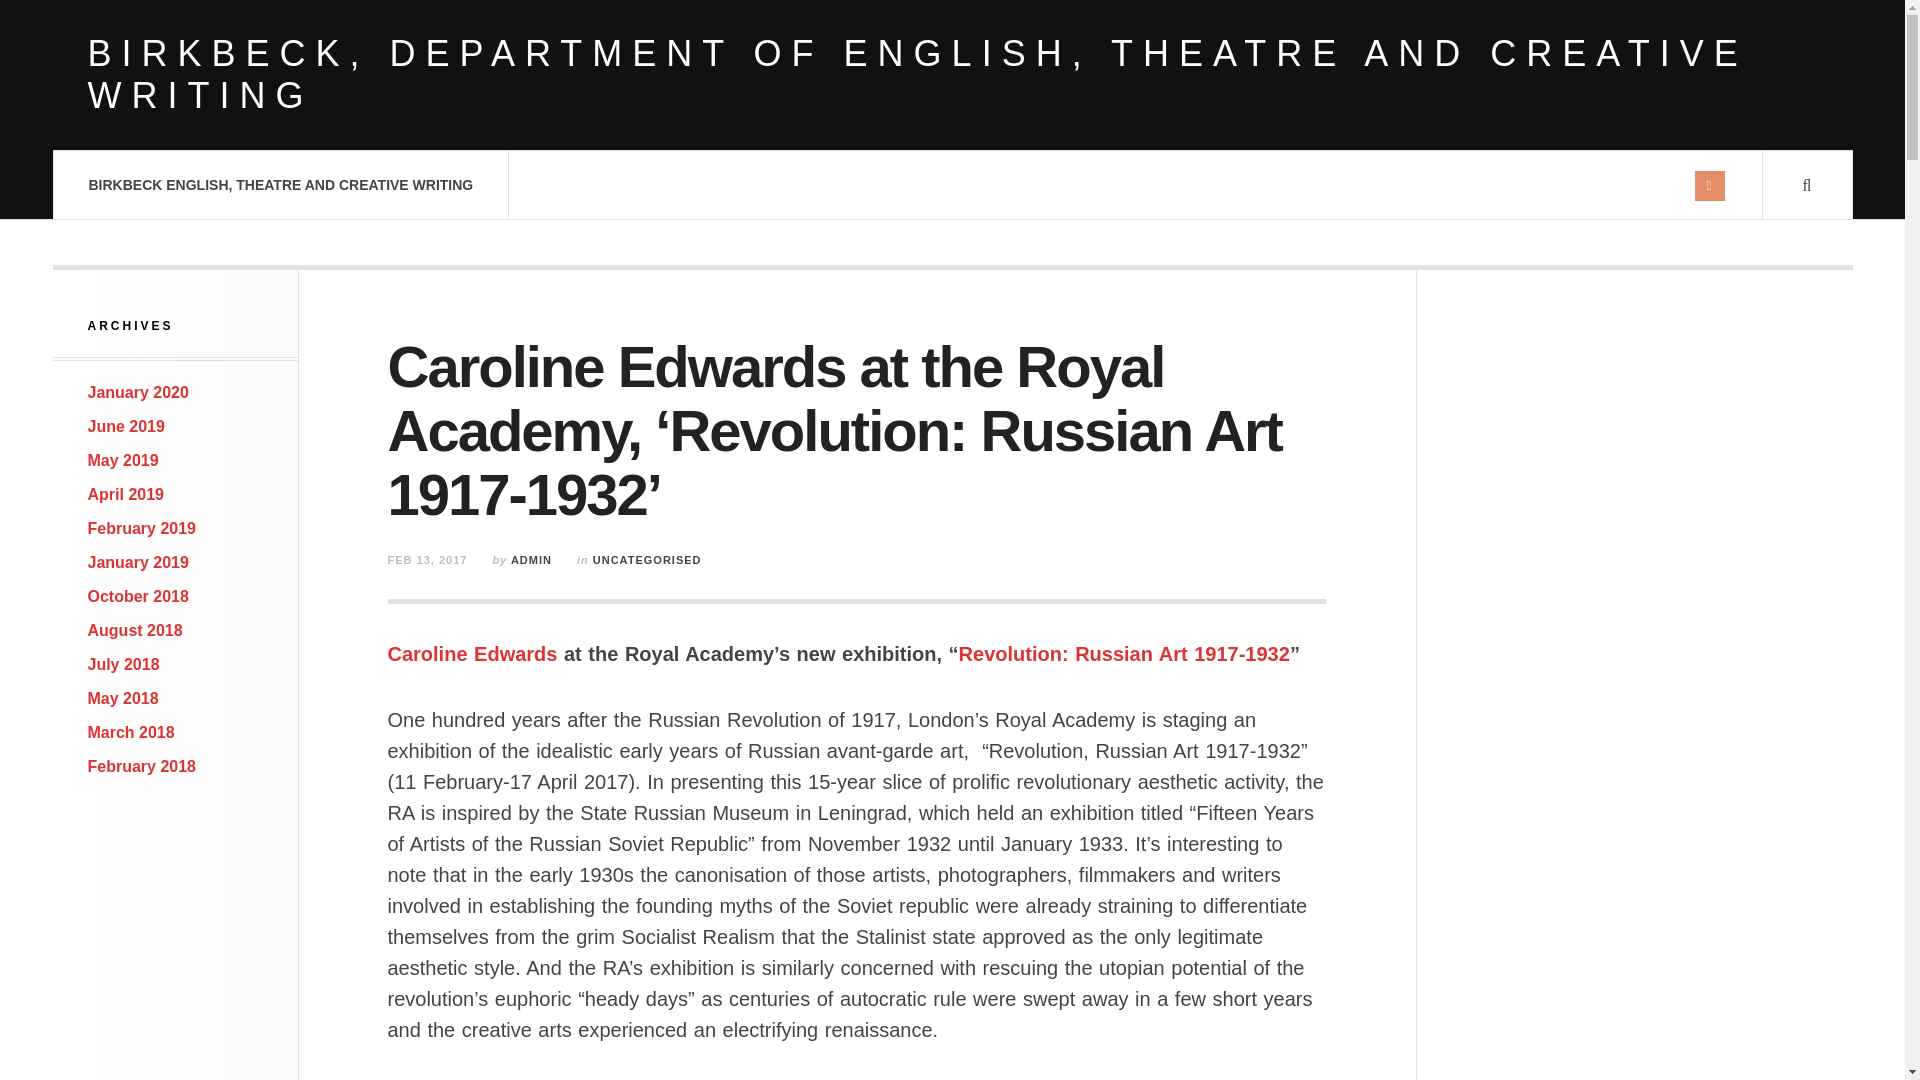  I want to click on July 2018, so click(124, 664).